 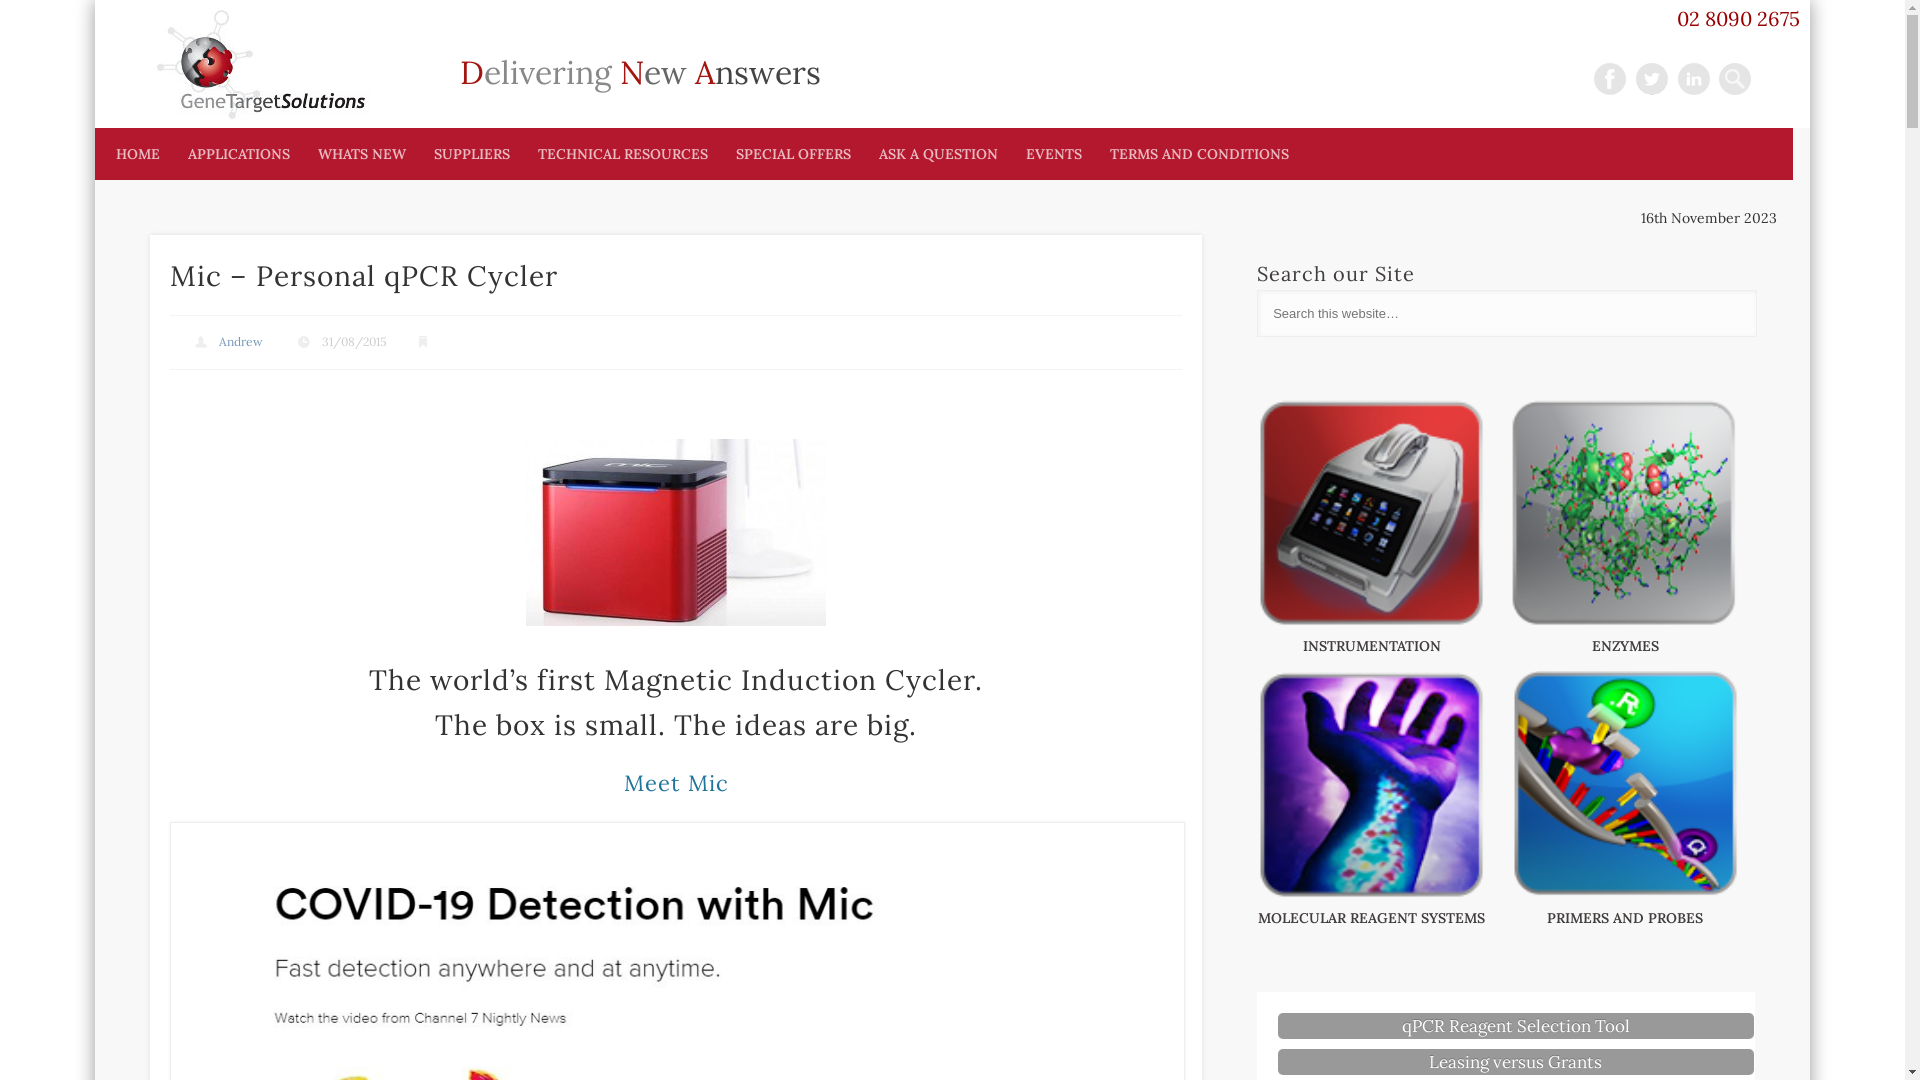 What do you see at coordinates (676, 783) in the screenshot?
I see `Meet Mic` at bounding box center [676, 783].